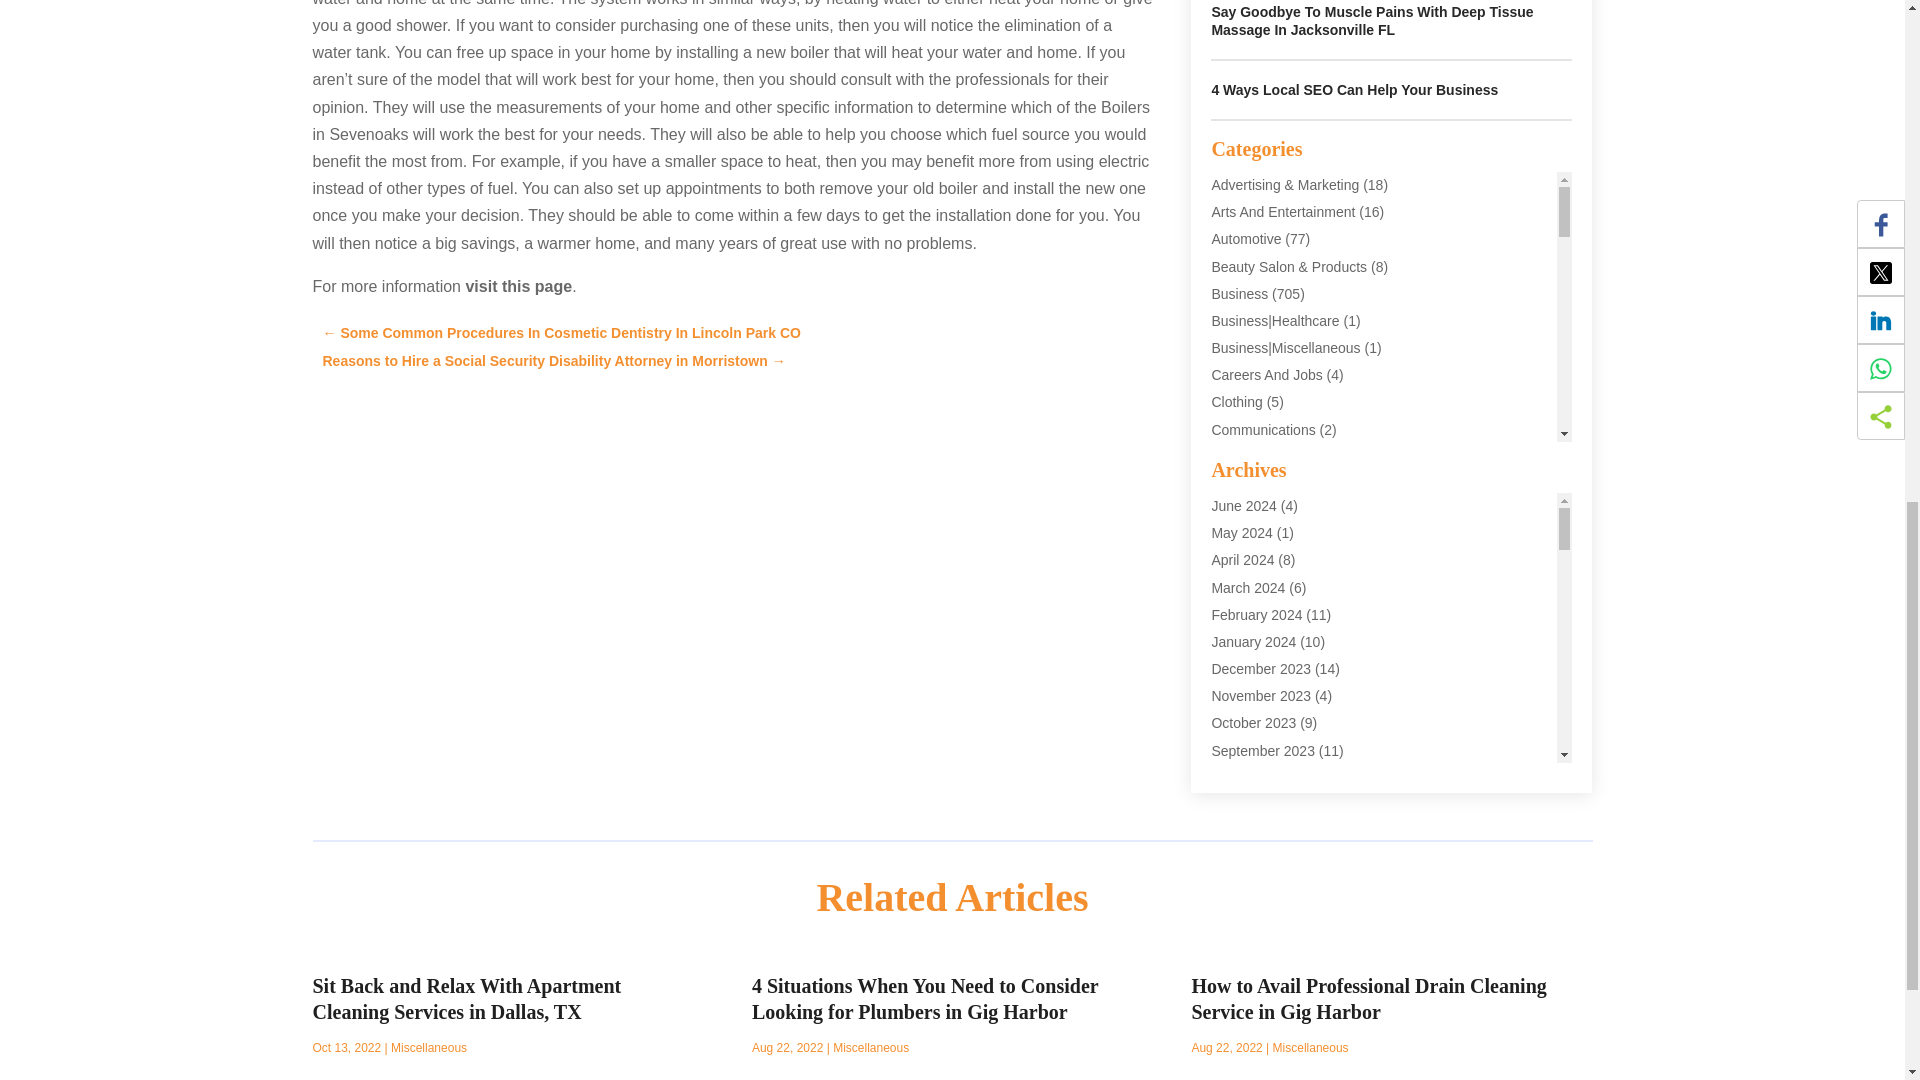 The height and width of the screenshot is (1080, 1920). I want to click on Community, so click(1246, 457).